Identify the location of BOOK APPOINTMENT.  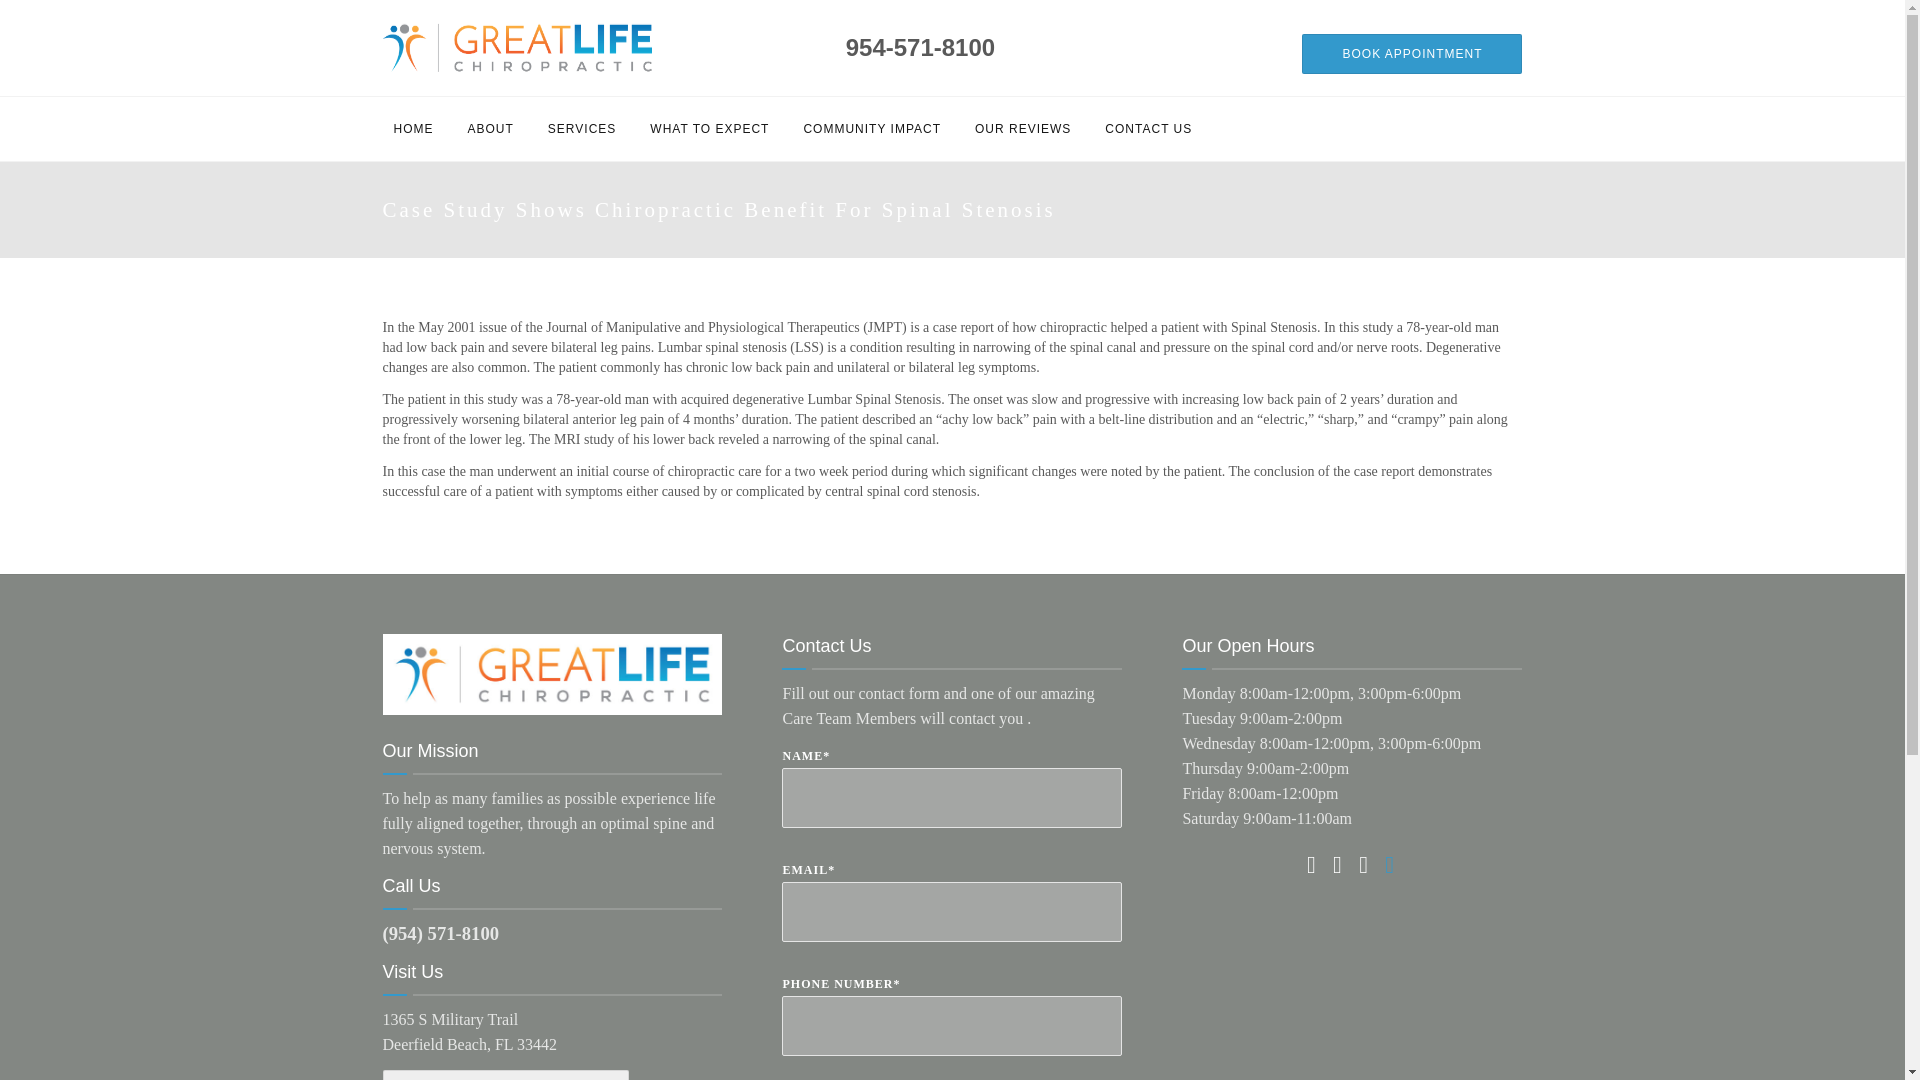
(1412, 54).